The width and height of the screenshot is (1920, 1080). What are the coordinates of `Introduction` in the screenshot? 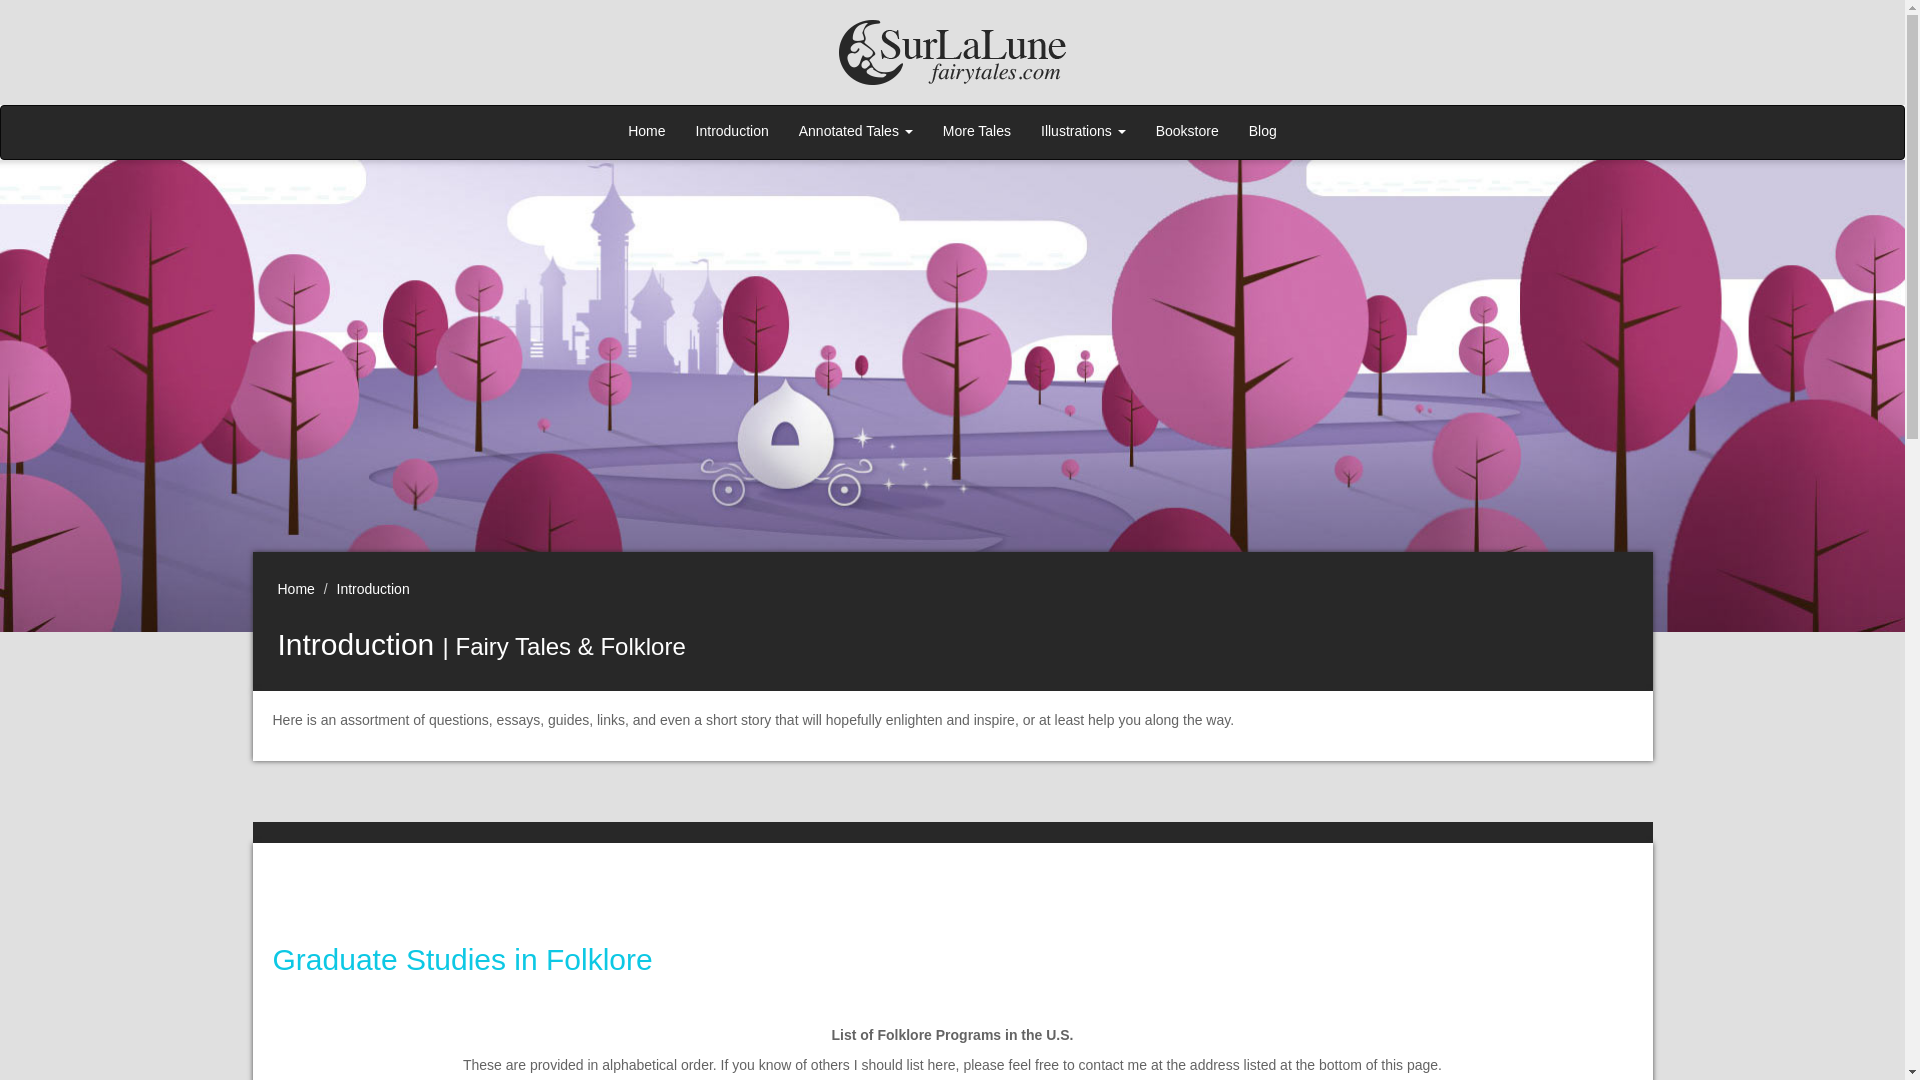 It's located at (374, 589).